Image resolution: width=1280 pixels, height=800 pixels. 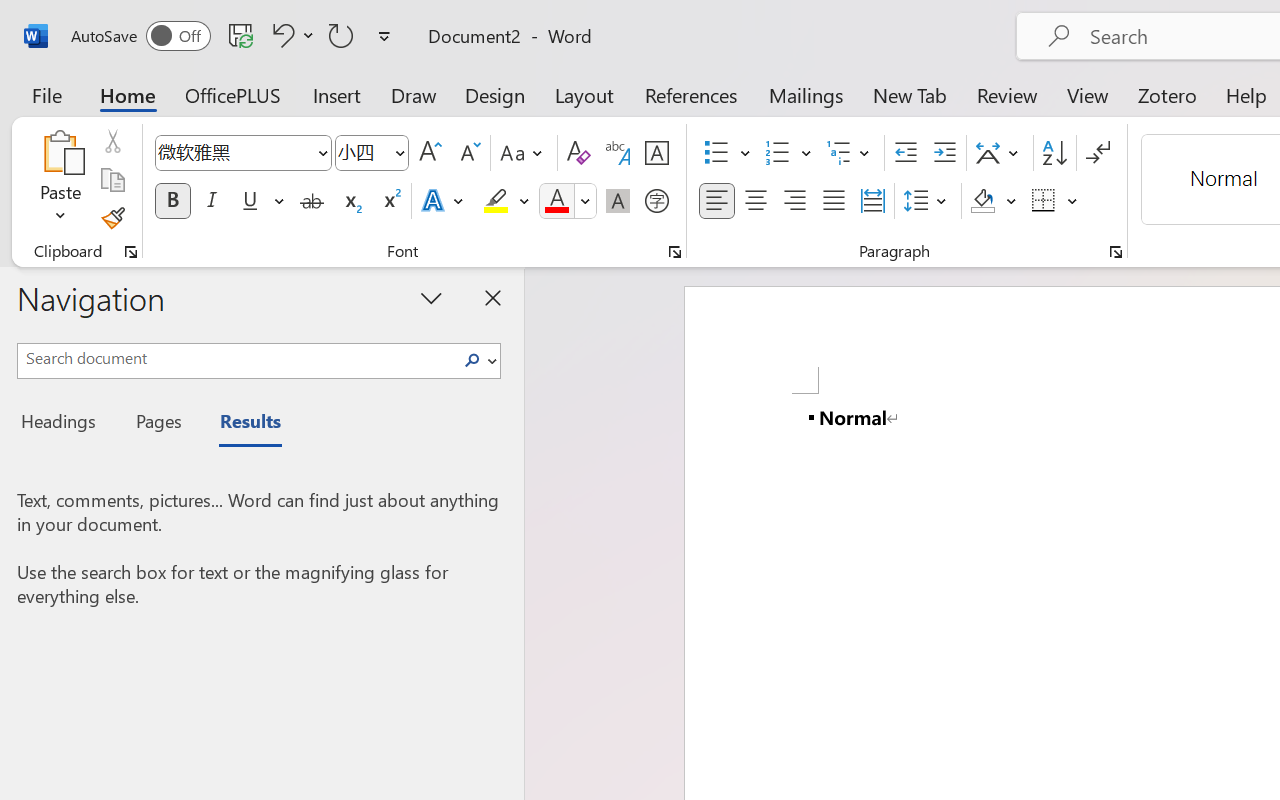 I want to click on Clear Formatting, so click(x=578, y=153).